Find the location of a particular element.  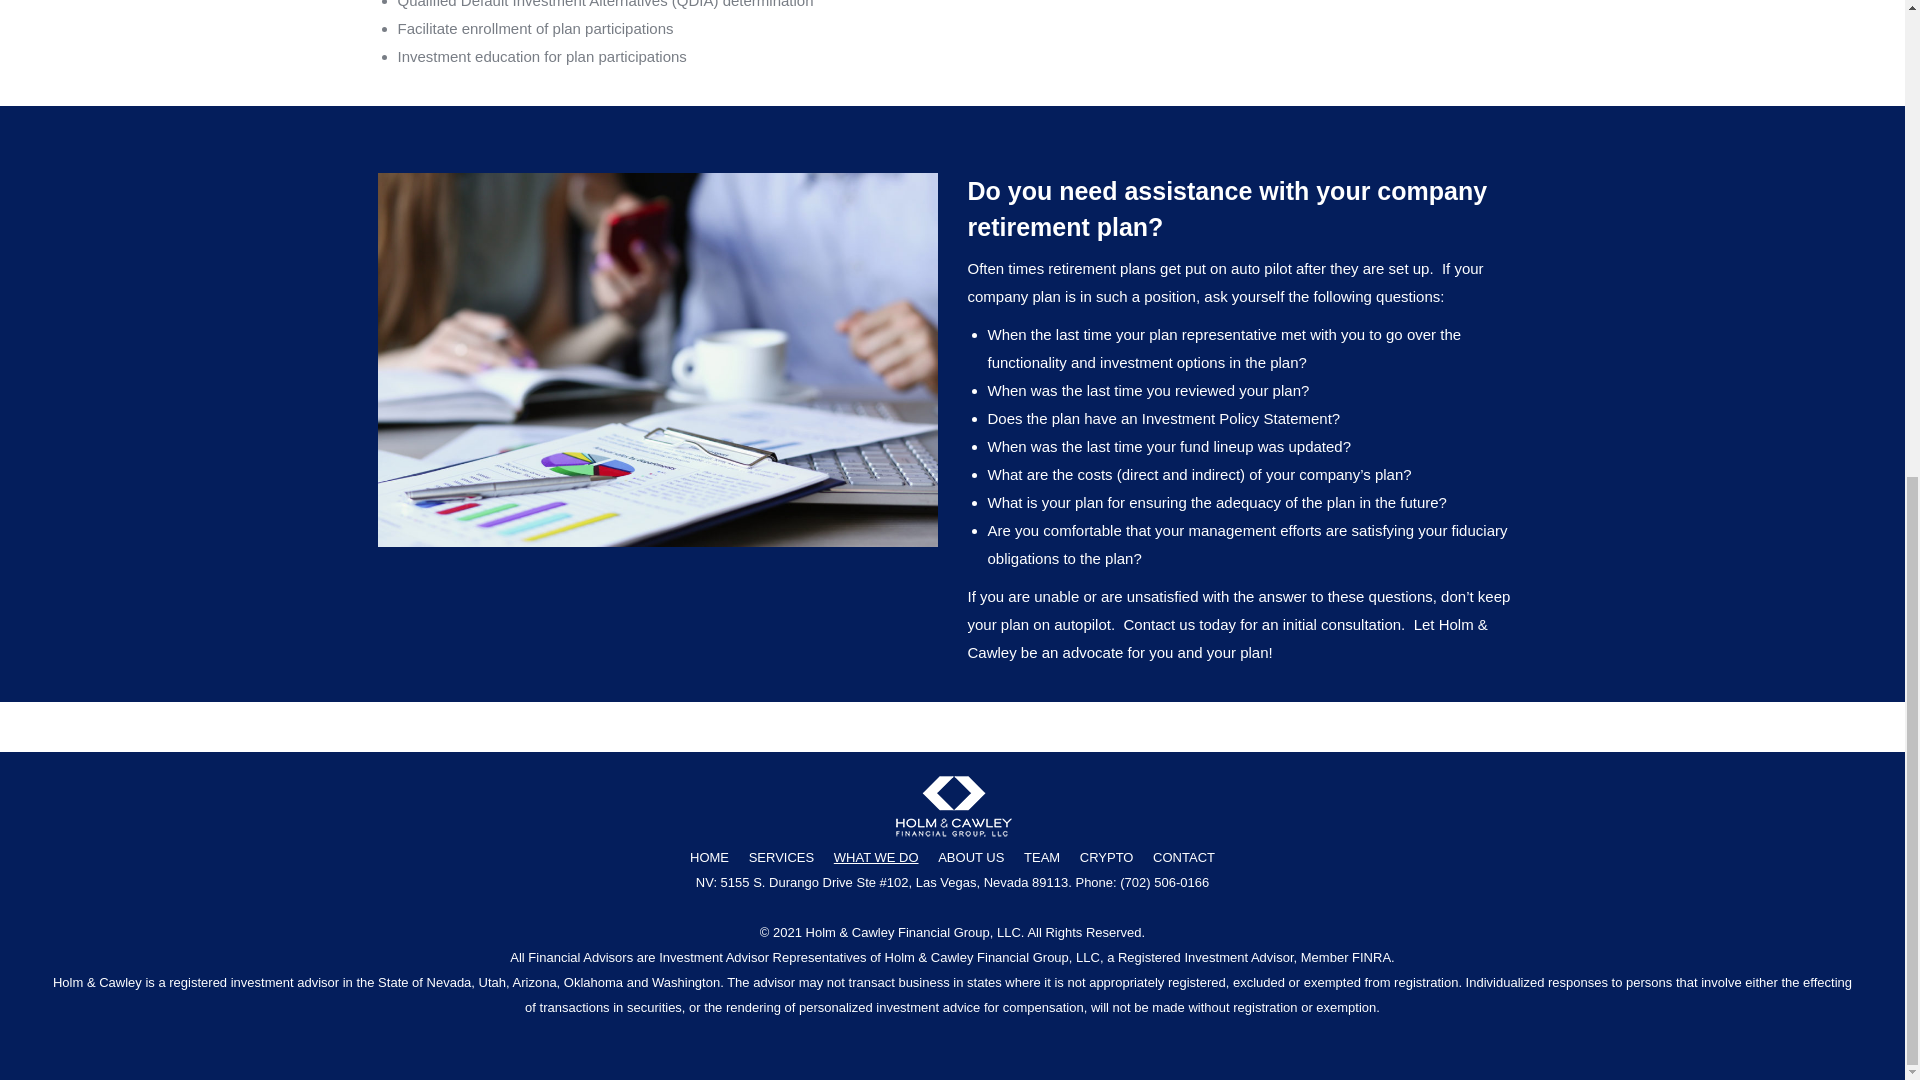

WHAT WE DO is located at coordinates (876, 857).